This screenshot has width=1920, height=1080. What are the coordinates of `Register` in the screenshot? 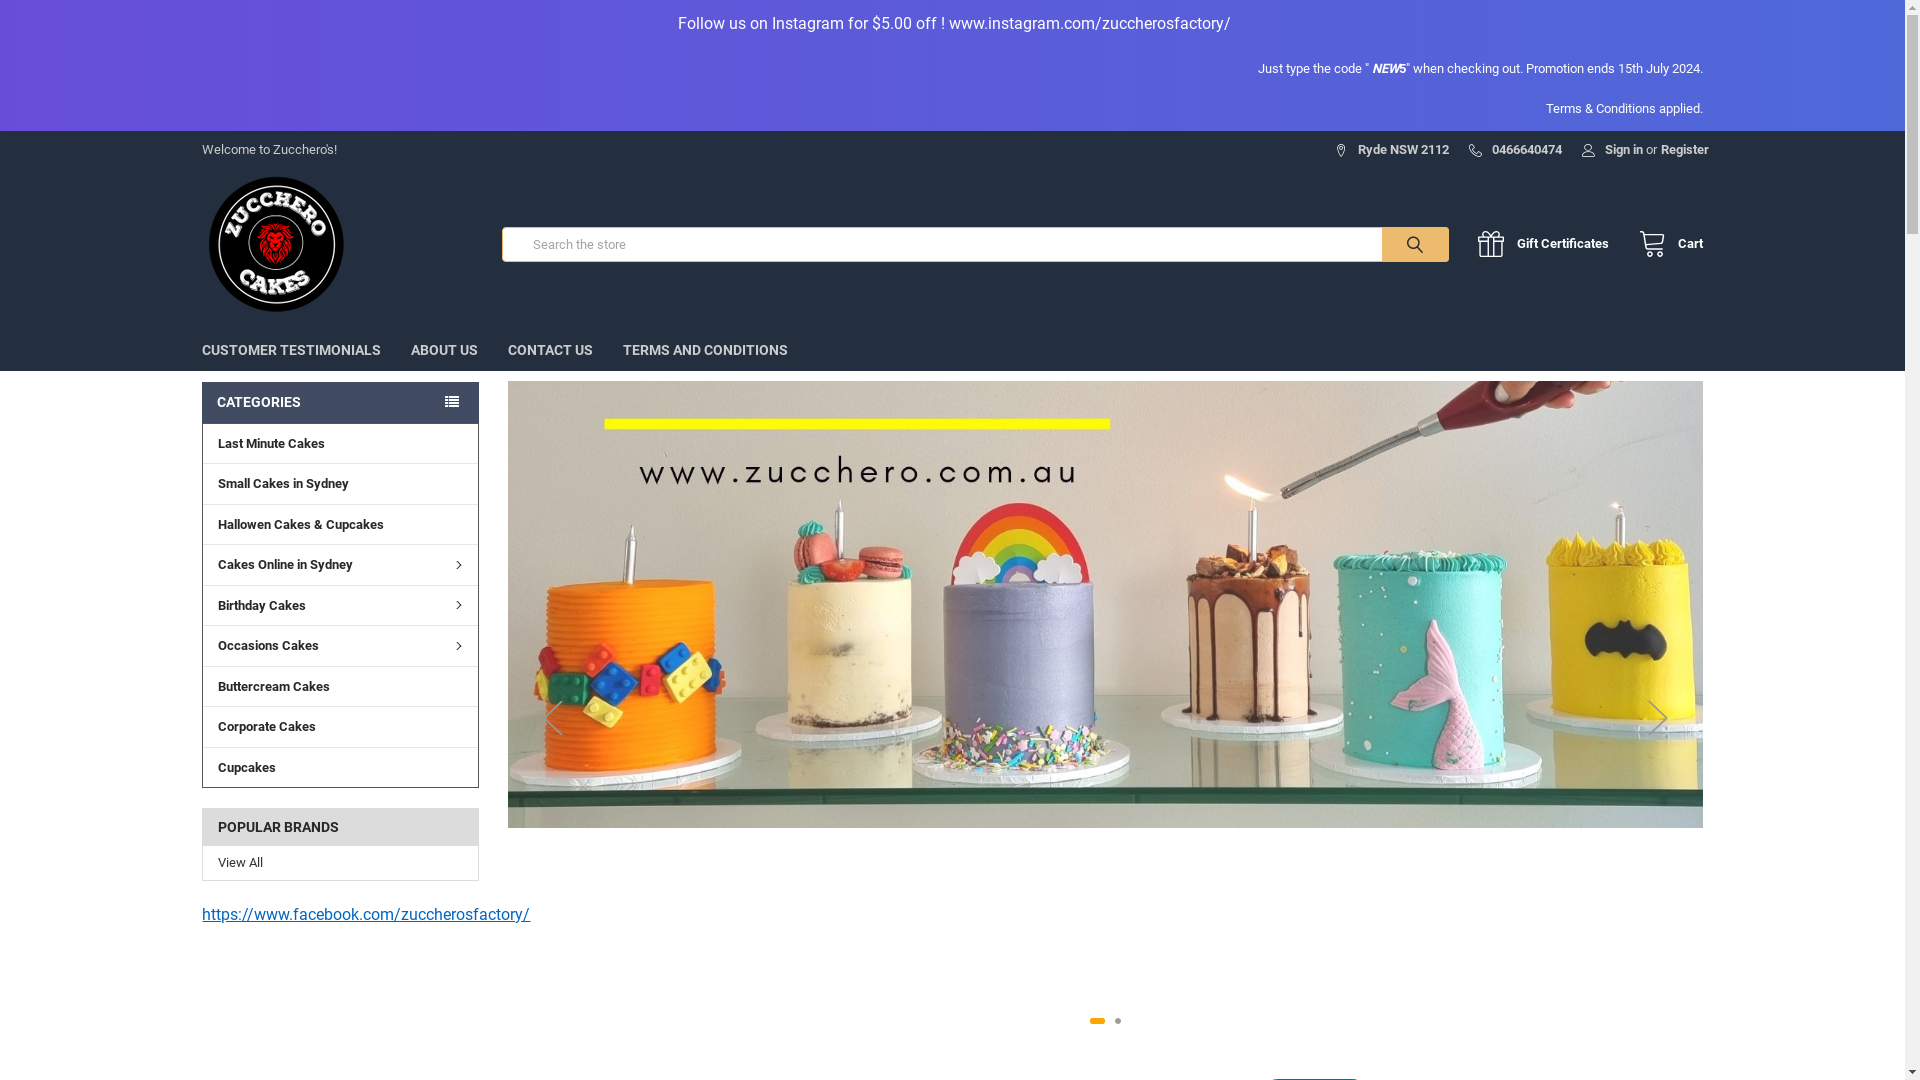 It's located at (1685, 144).